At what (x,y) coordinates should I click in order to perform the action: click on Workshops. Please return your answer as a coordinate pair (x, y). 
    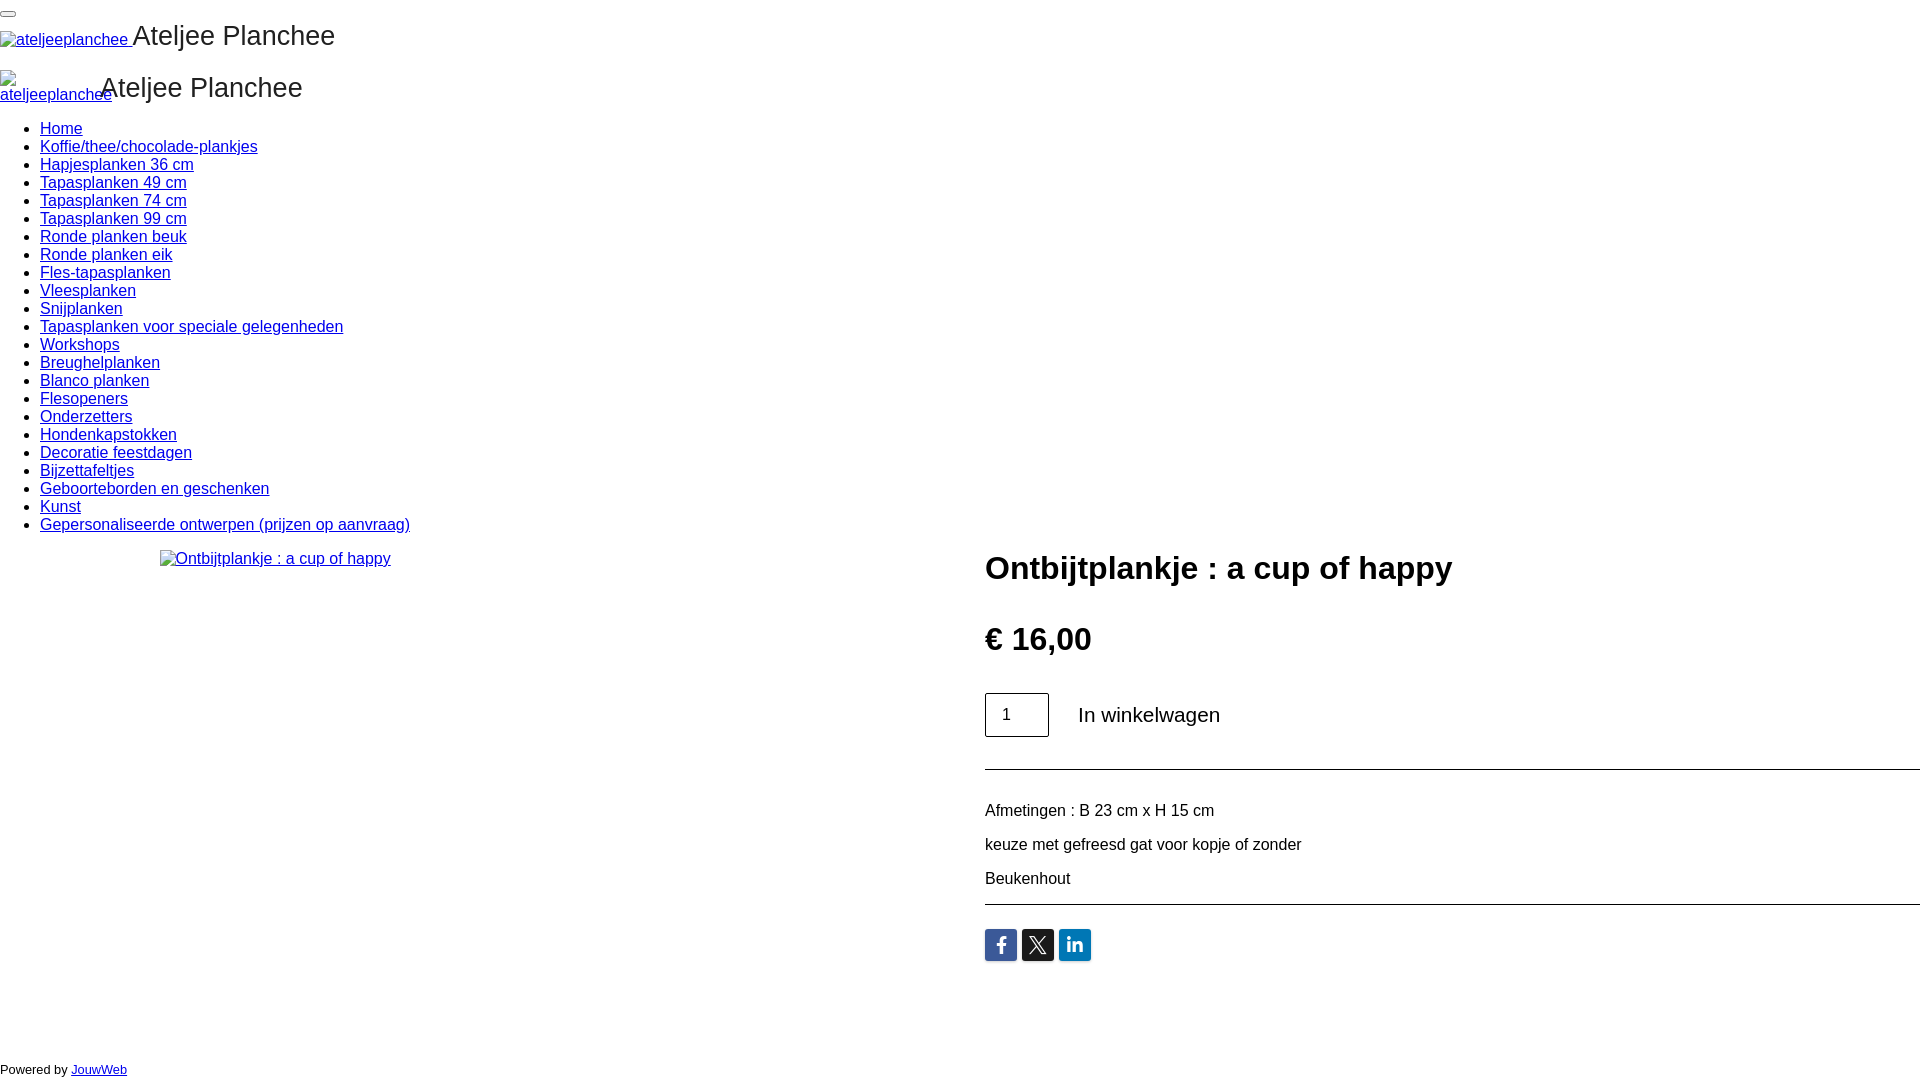
    Looking at the image, I should click on (80, 344).